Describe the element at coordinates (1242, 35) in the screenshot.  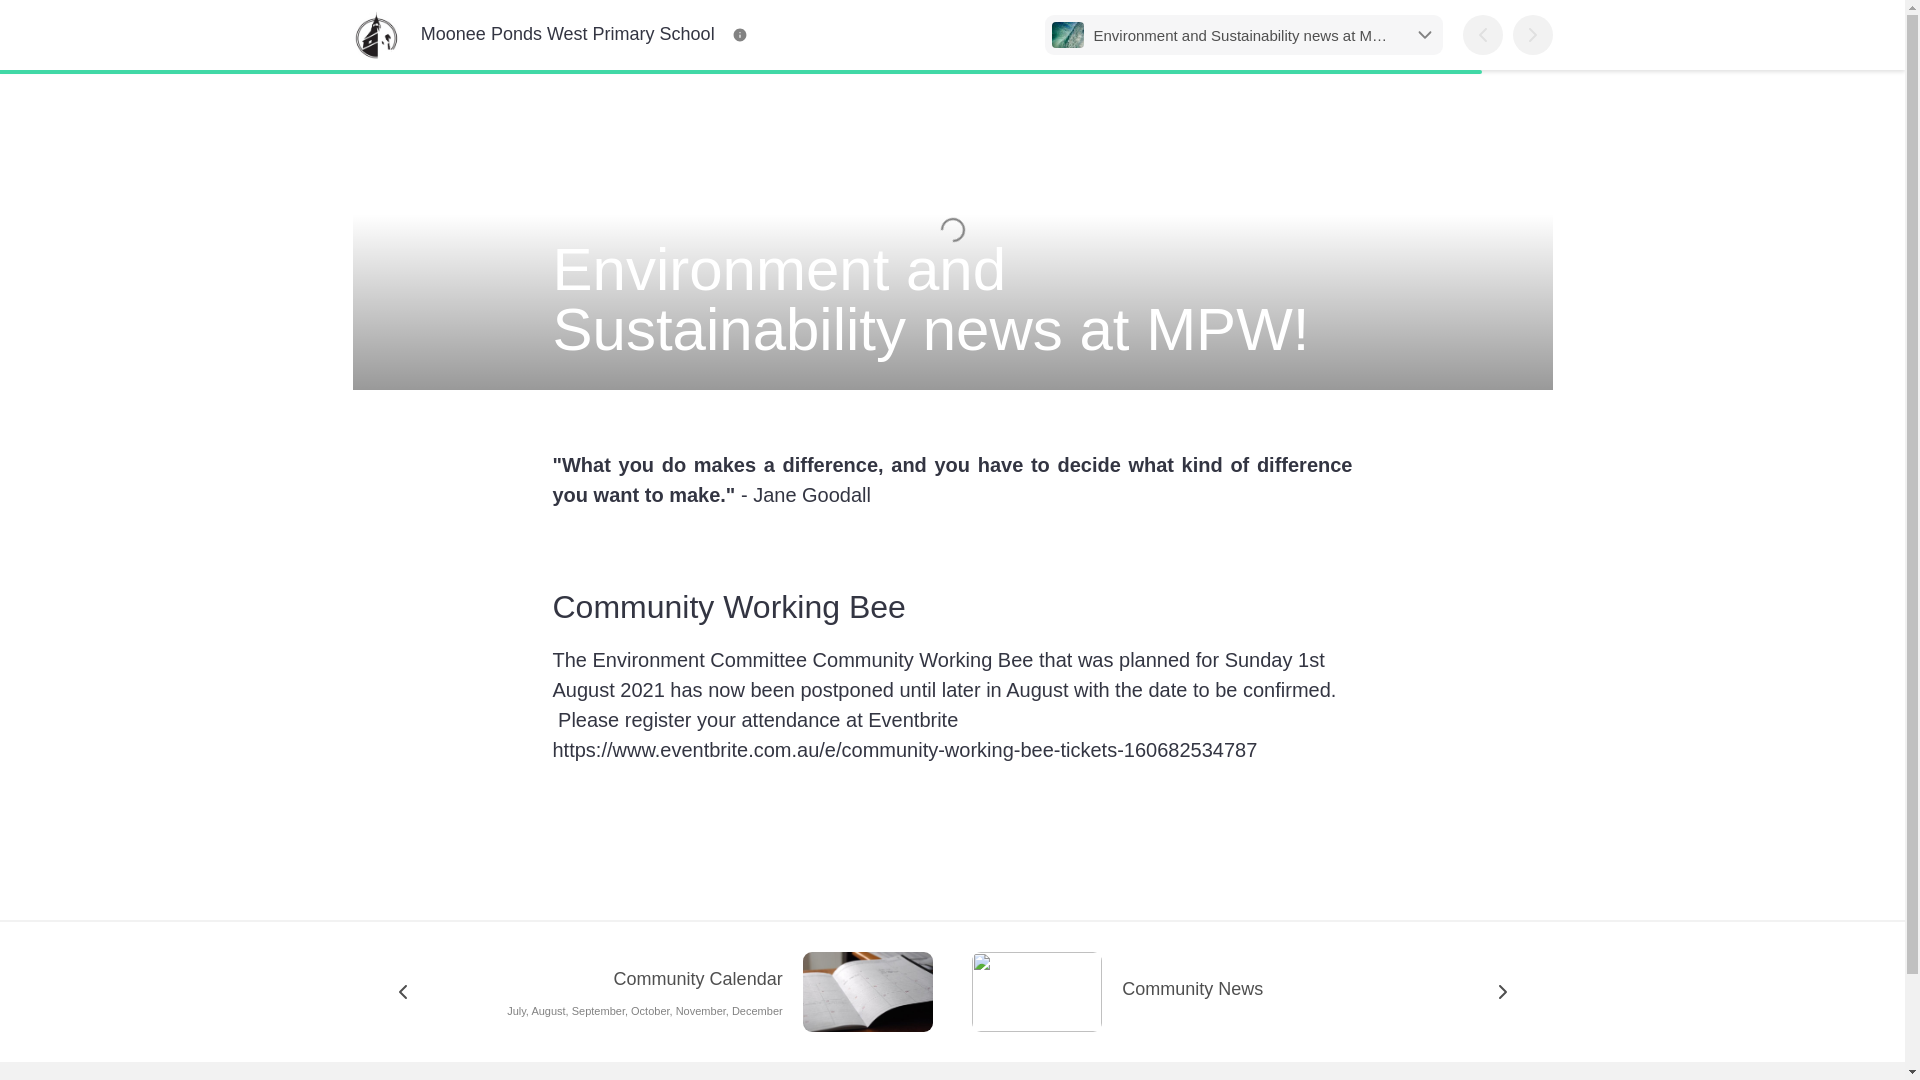
I see `Environment and Sustainability news at MPW!` at that location.